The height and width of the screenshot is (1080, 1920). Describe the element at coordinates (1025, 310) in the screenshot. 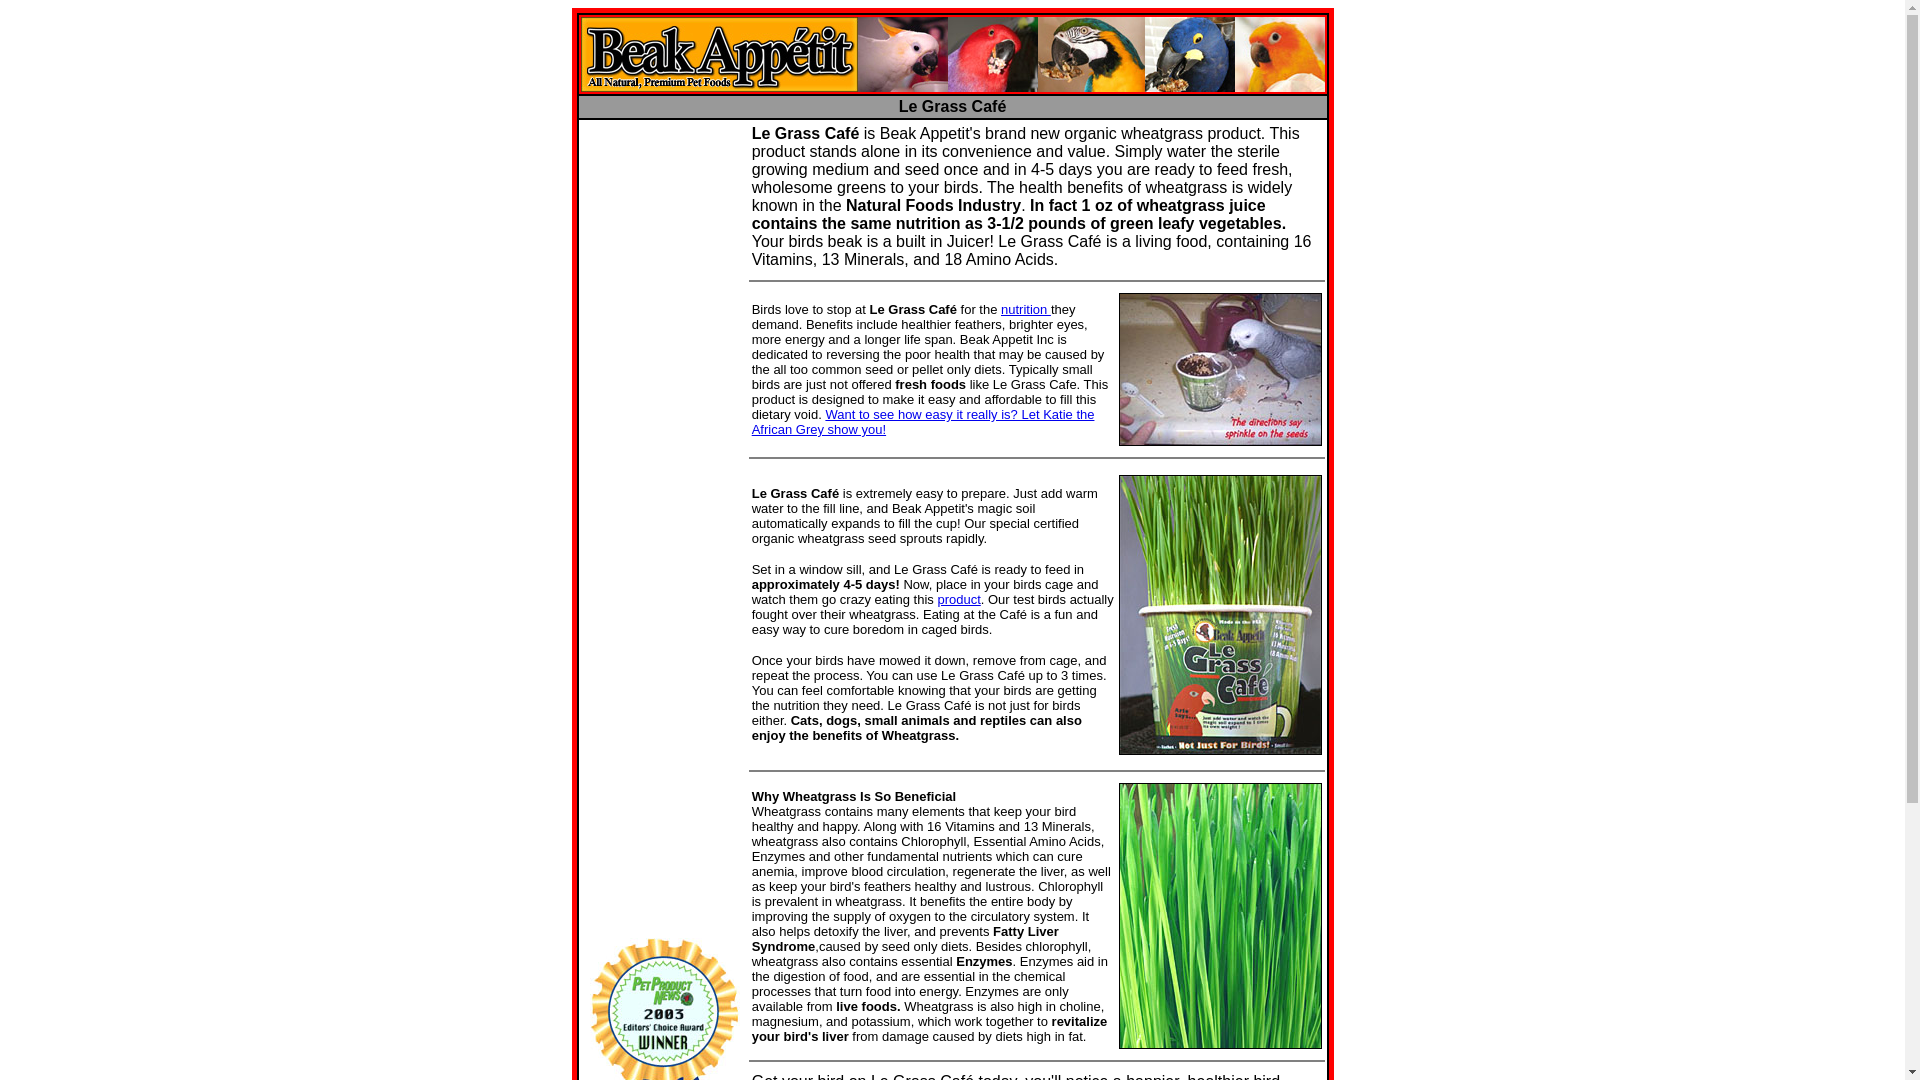

I see `nutrition` at that location.